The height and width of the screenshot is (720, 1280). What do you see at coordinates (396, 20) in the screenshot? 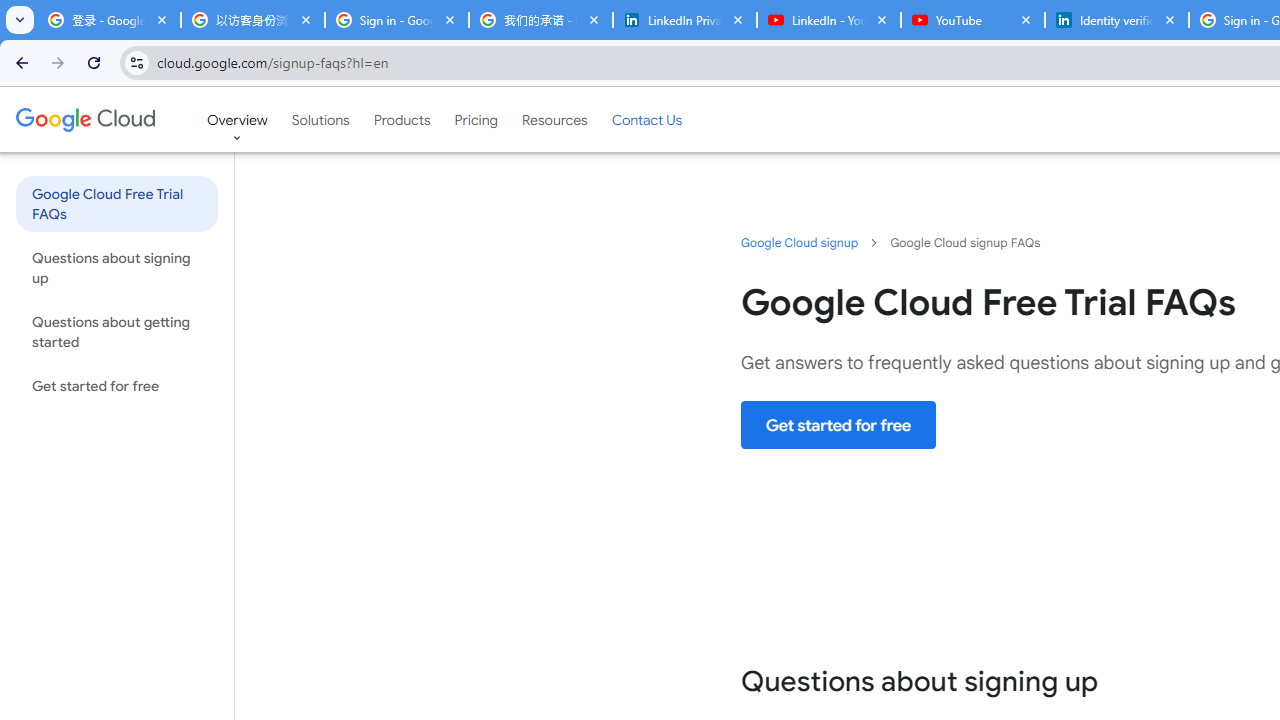
I see `Sign in - Google Accounts` at bounding box center [396, 20].